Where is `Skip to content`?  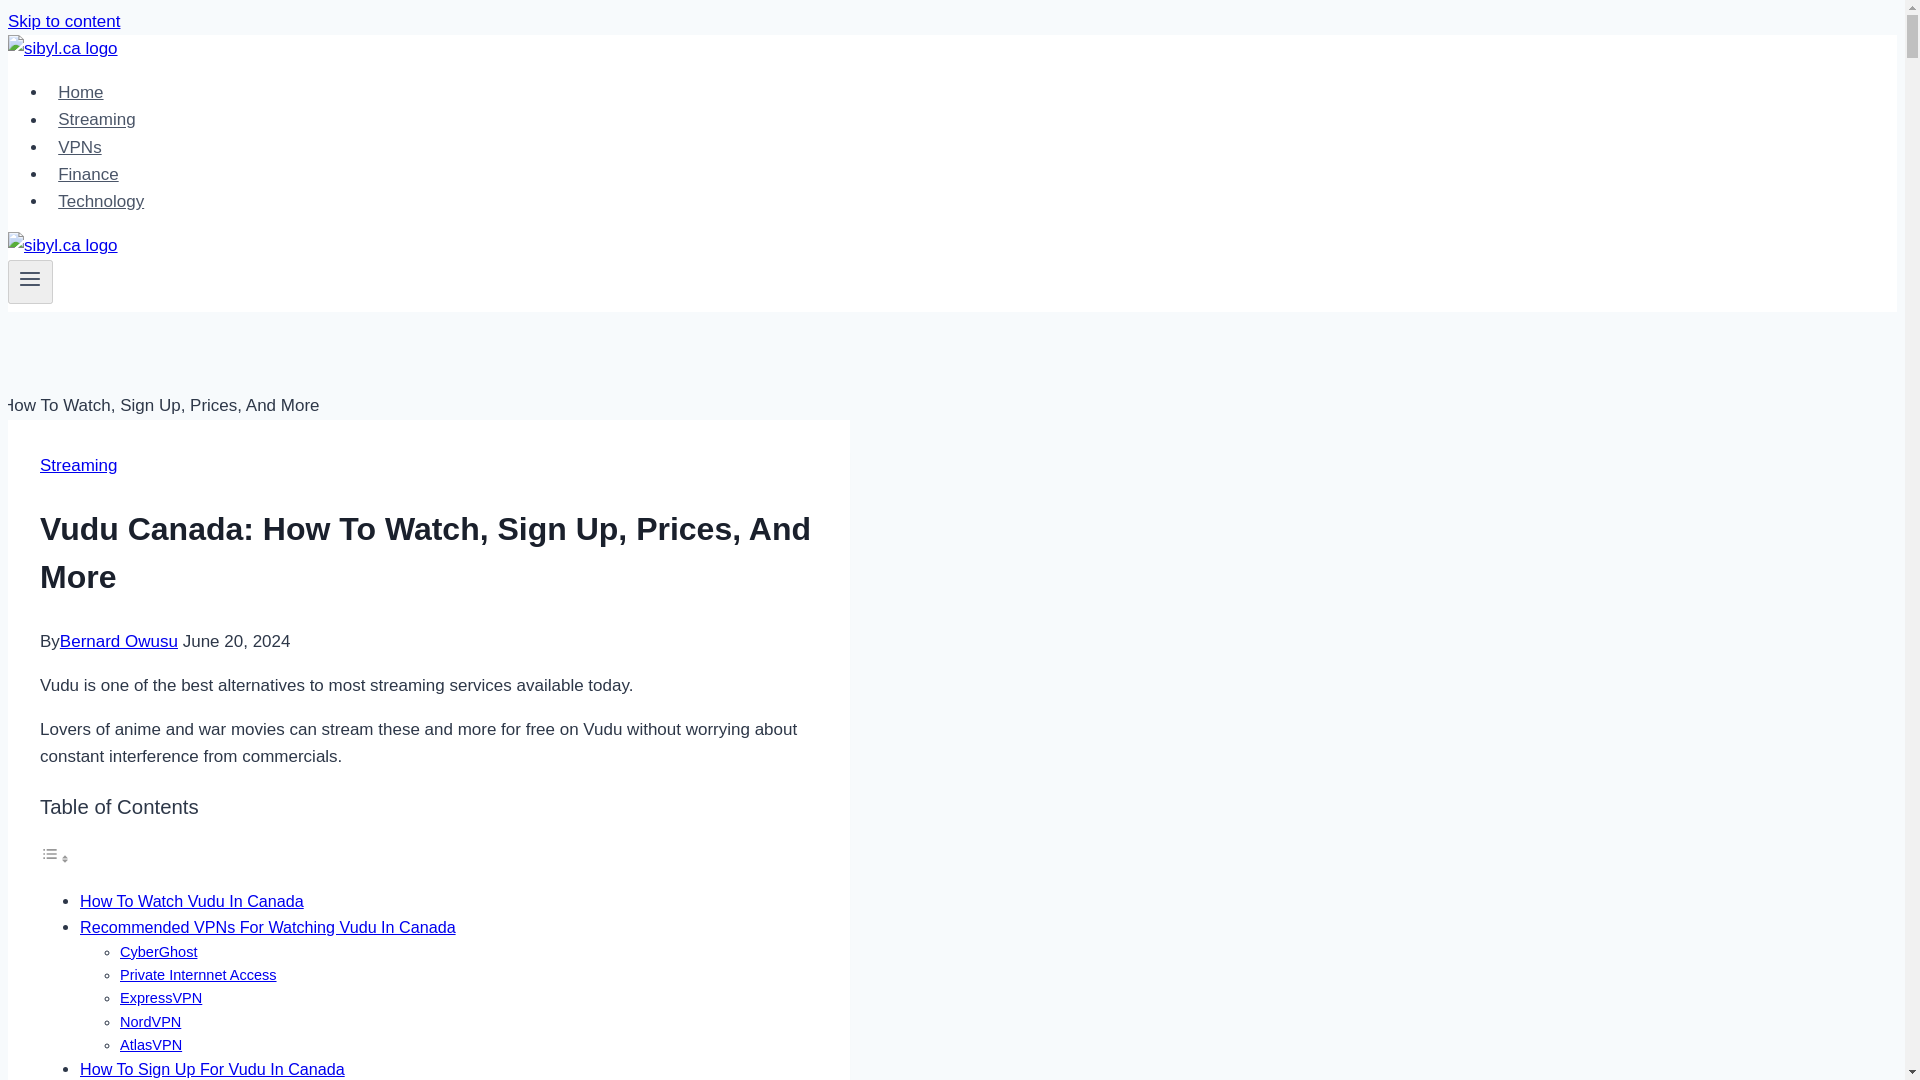
Skip to content is located at coordinates (63, 21).